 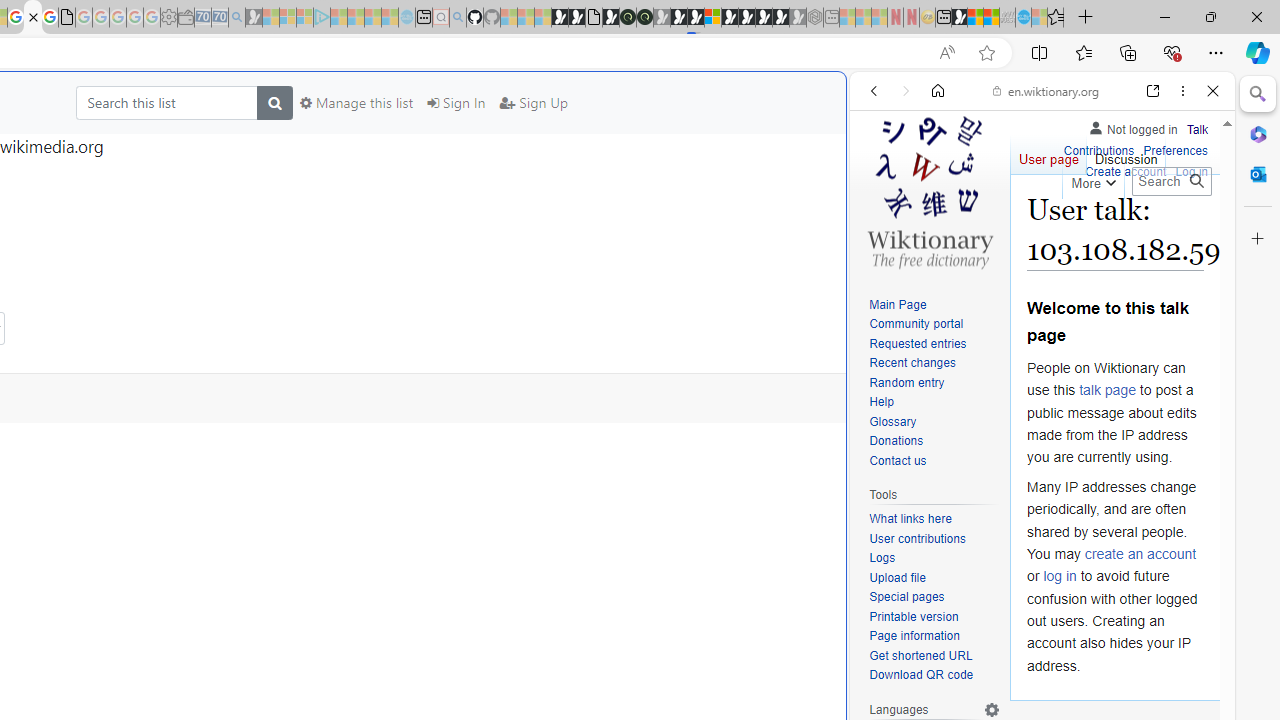 I want to click on Logs, so click(x=934, y=558).